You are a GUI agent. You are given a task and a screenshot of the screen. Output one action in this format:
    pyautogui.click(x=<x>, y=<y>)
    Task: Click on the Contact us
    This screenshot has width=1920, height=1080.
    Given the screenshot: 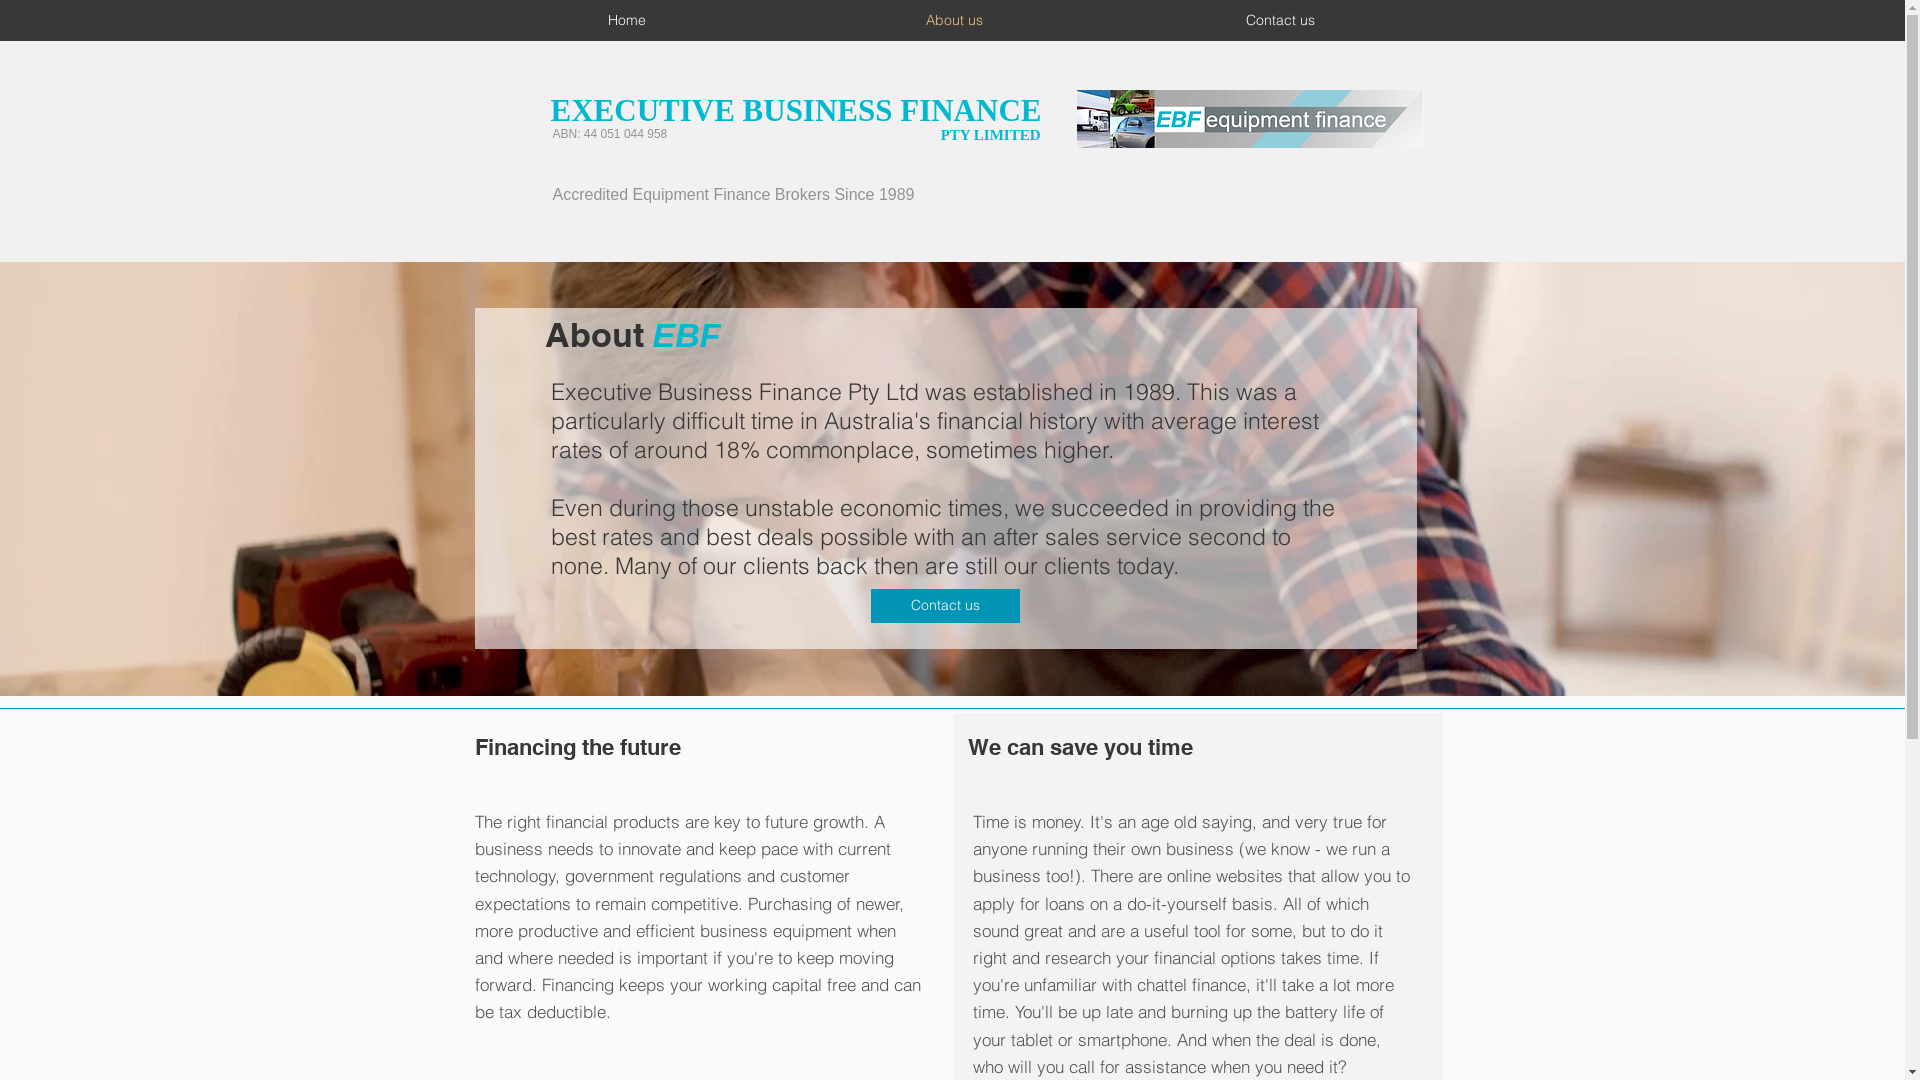 What is the action you would take?
    pyautogui.click(x=1281, y=20)
    